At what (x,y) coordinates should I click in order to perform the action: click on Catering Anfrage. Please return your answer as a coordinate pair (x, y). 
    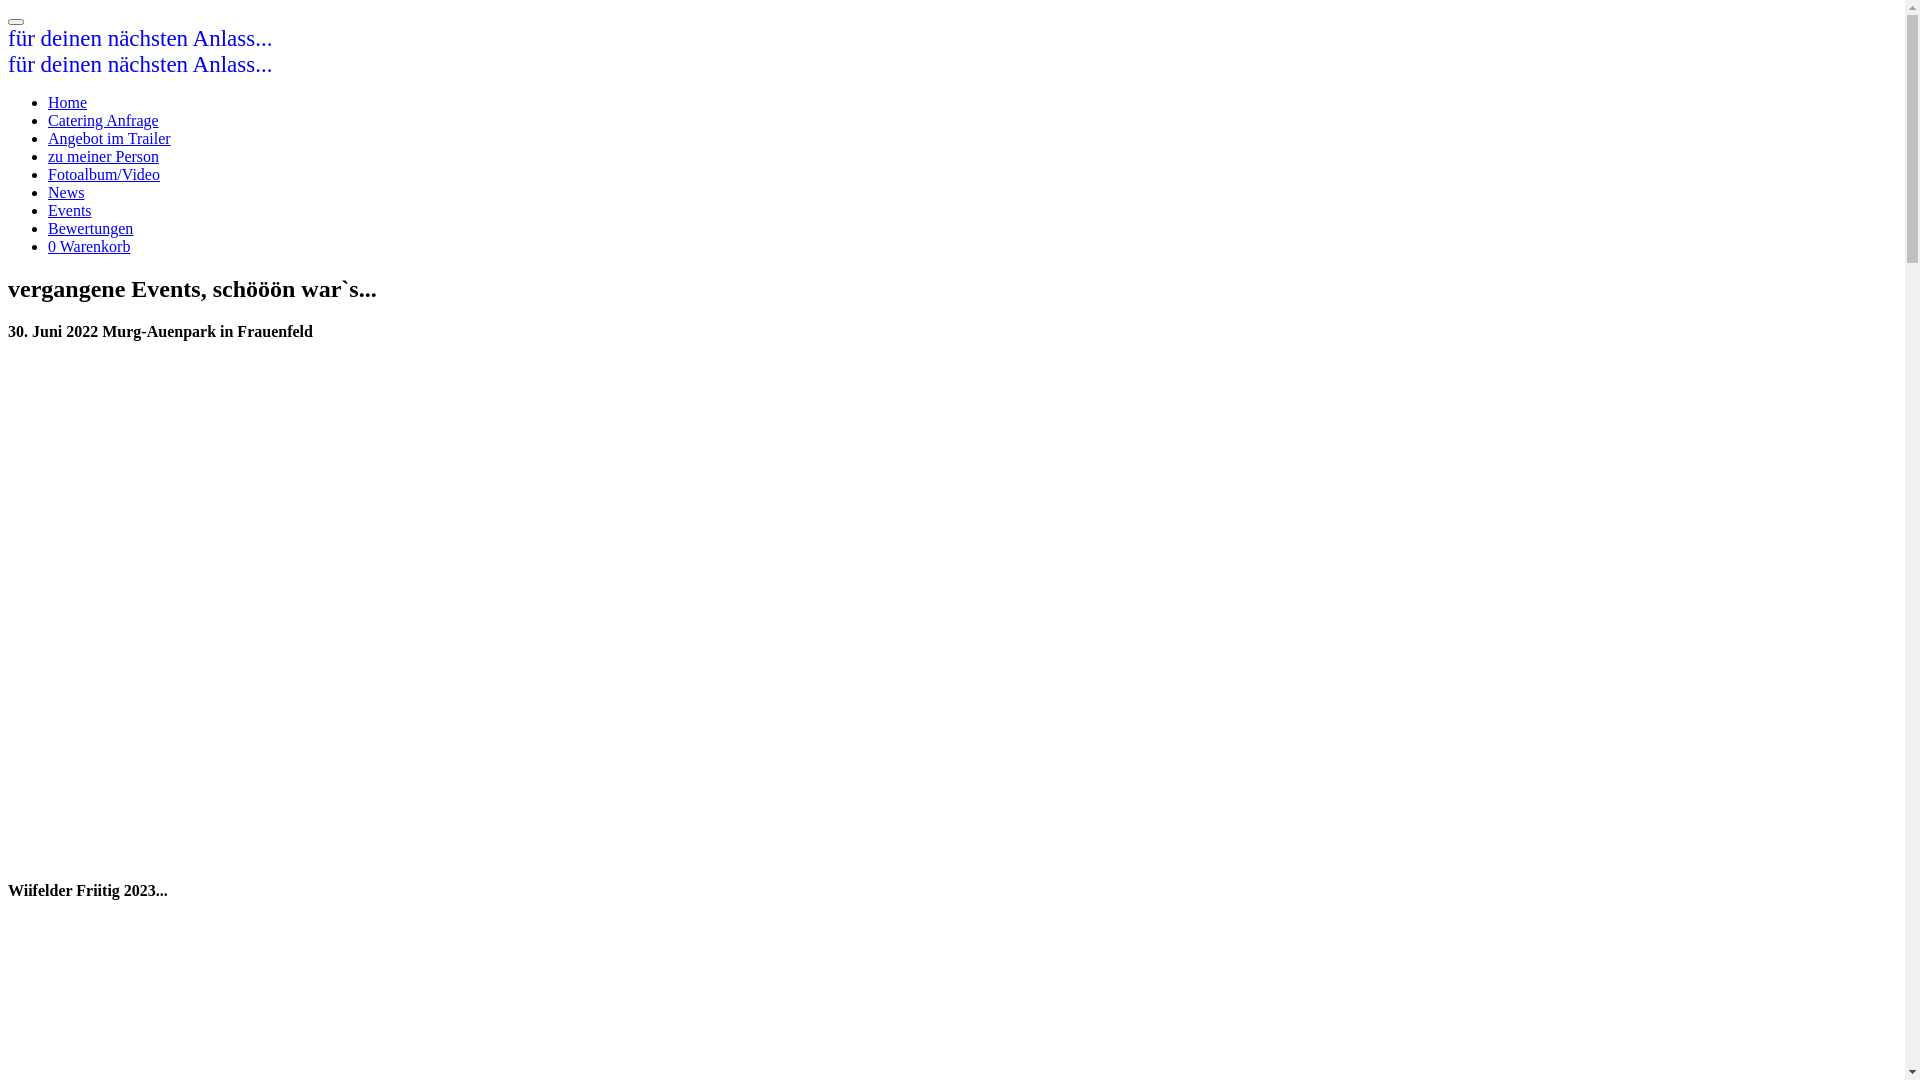
    Looking at the image, I should click on (104, 120).